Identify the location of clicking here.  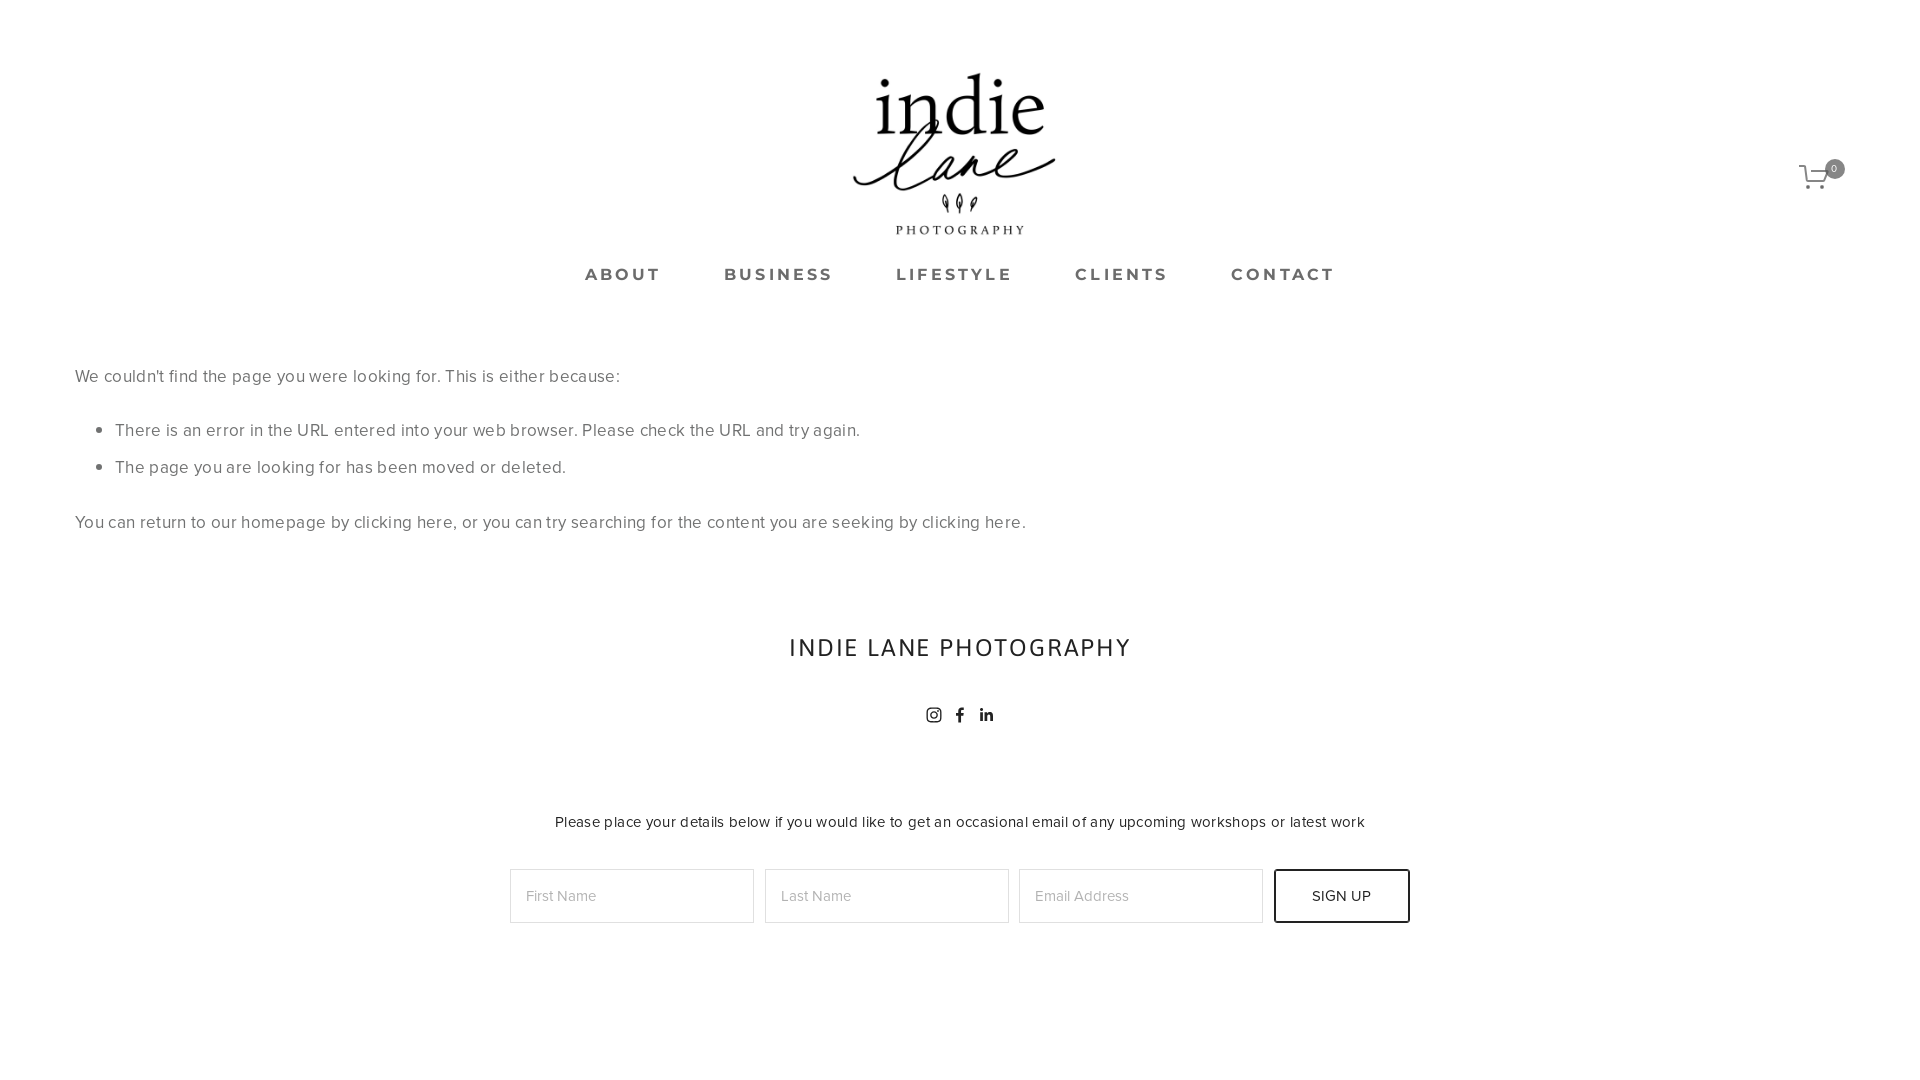
(972, 522).